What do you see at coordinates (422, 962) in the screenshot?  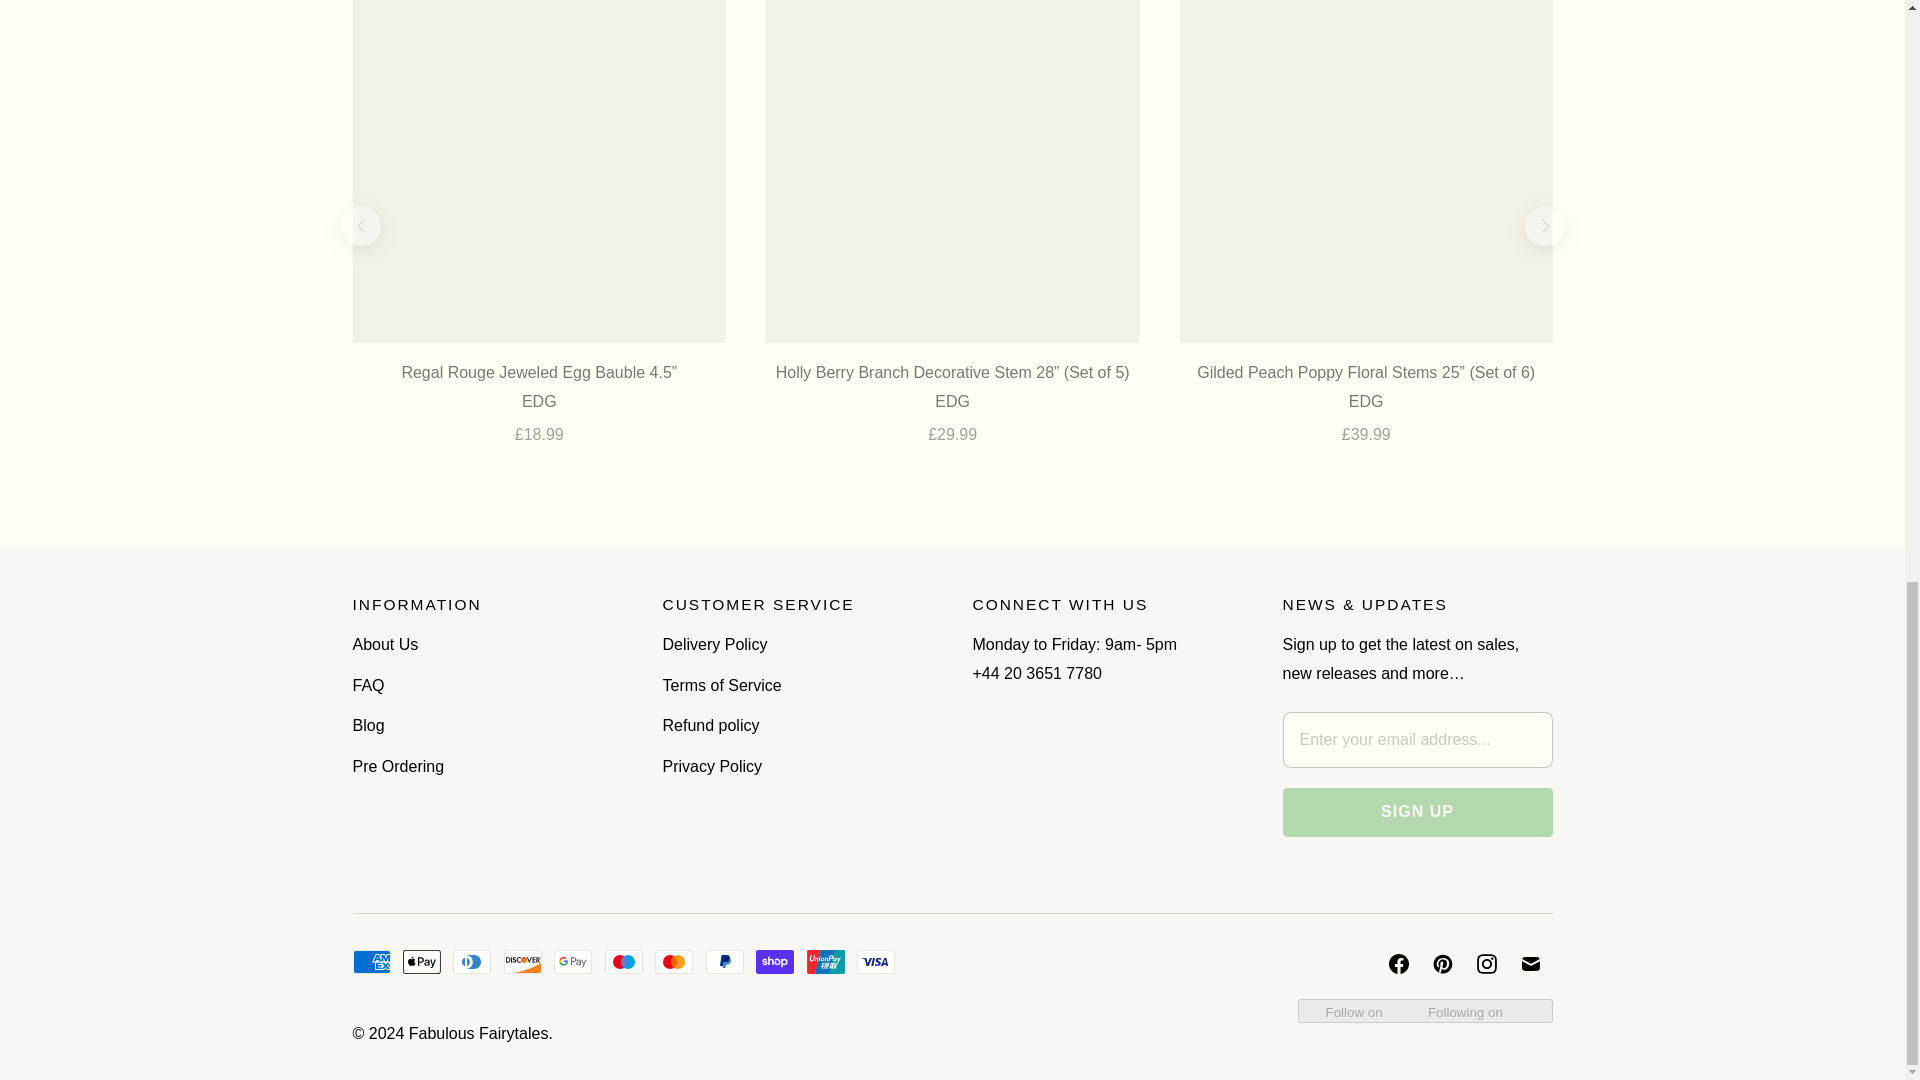 I see `Apple Pay` at bounding box center [422, 962].